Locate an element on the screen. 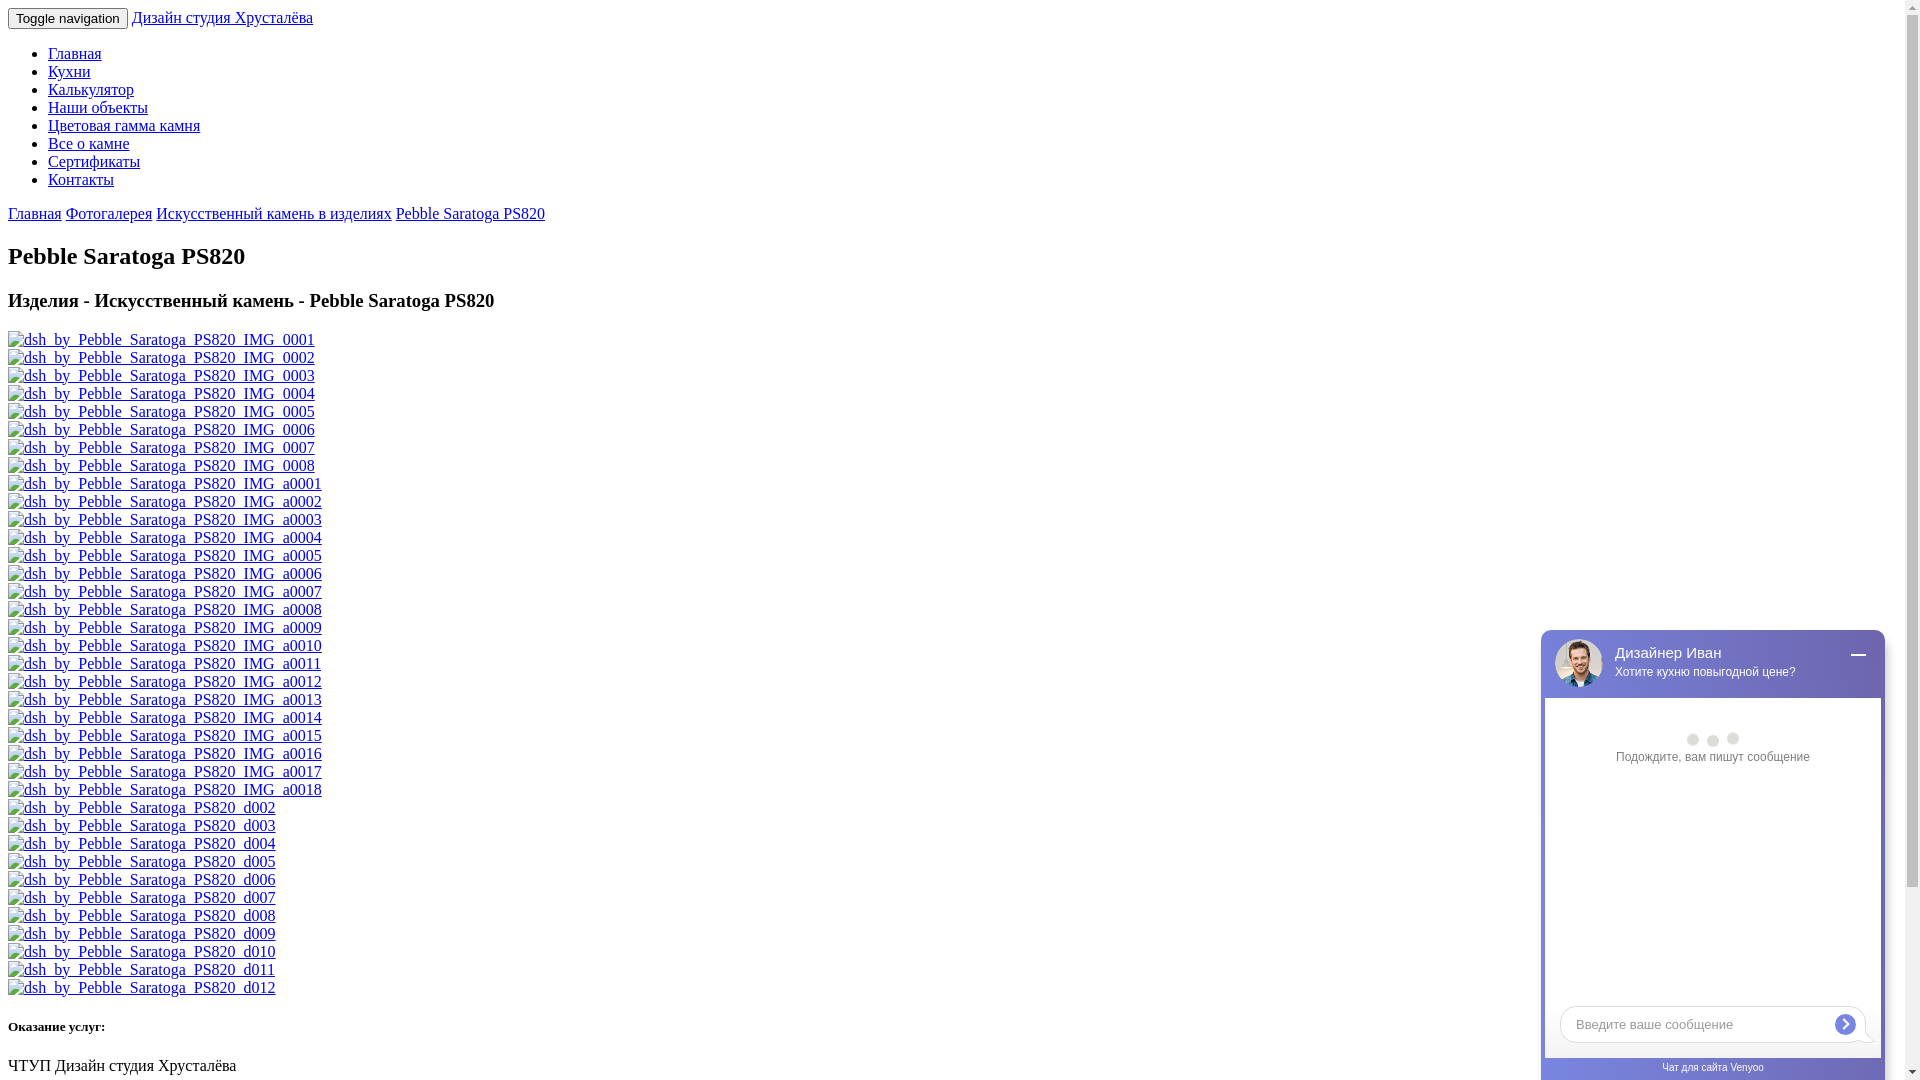 This screenshot has height=1080, width=1920. dsh_by_Pebble_Saratoga_PS820_IMG_a0018 is located at coordinates (165, 790).